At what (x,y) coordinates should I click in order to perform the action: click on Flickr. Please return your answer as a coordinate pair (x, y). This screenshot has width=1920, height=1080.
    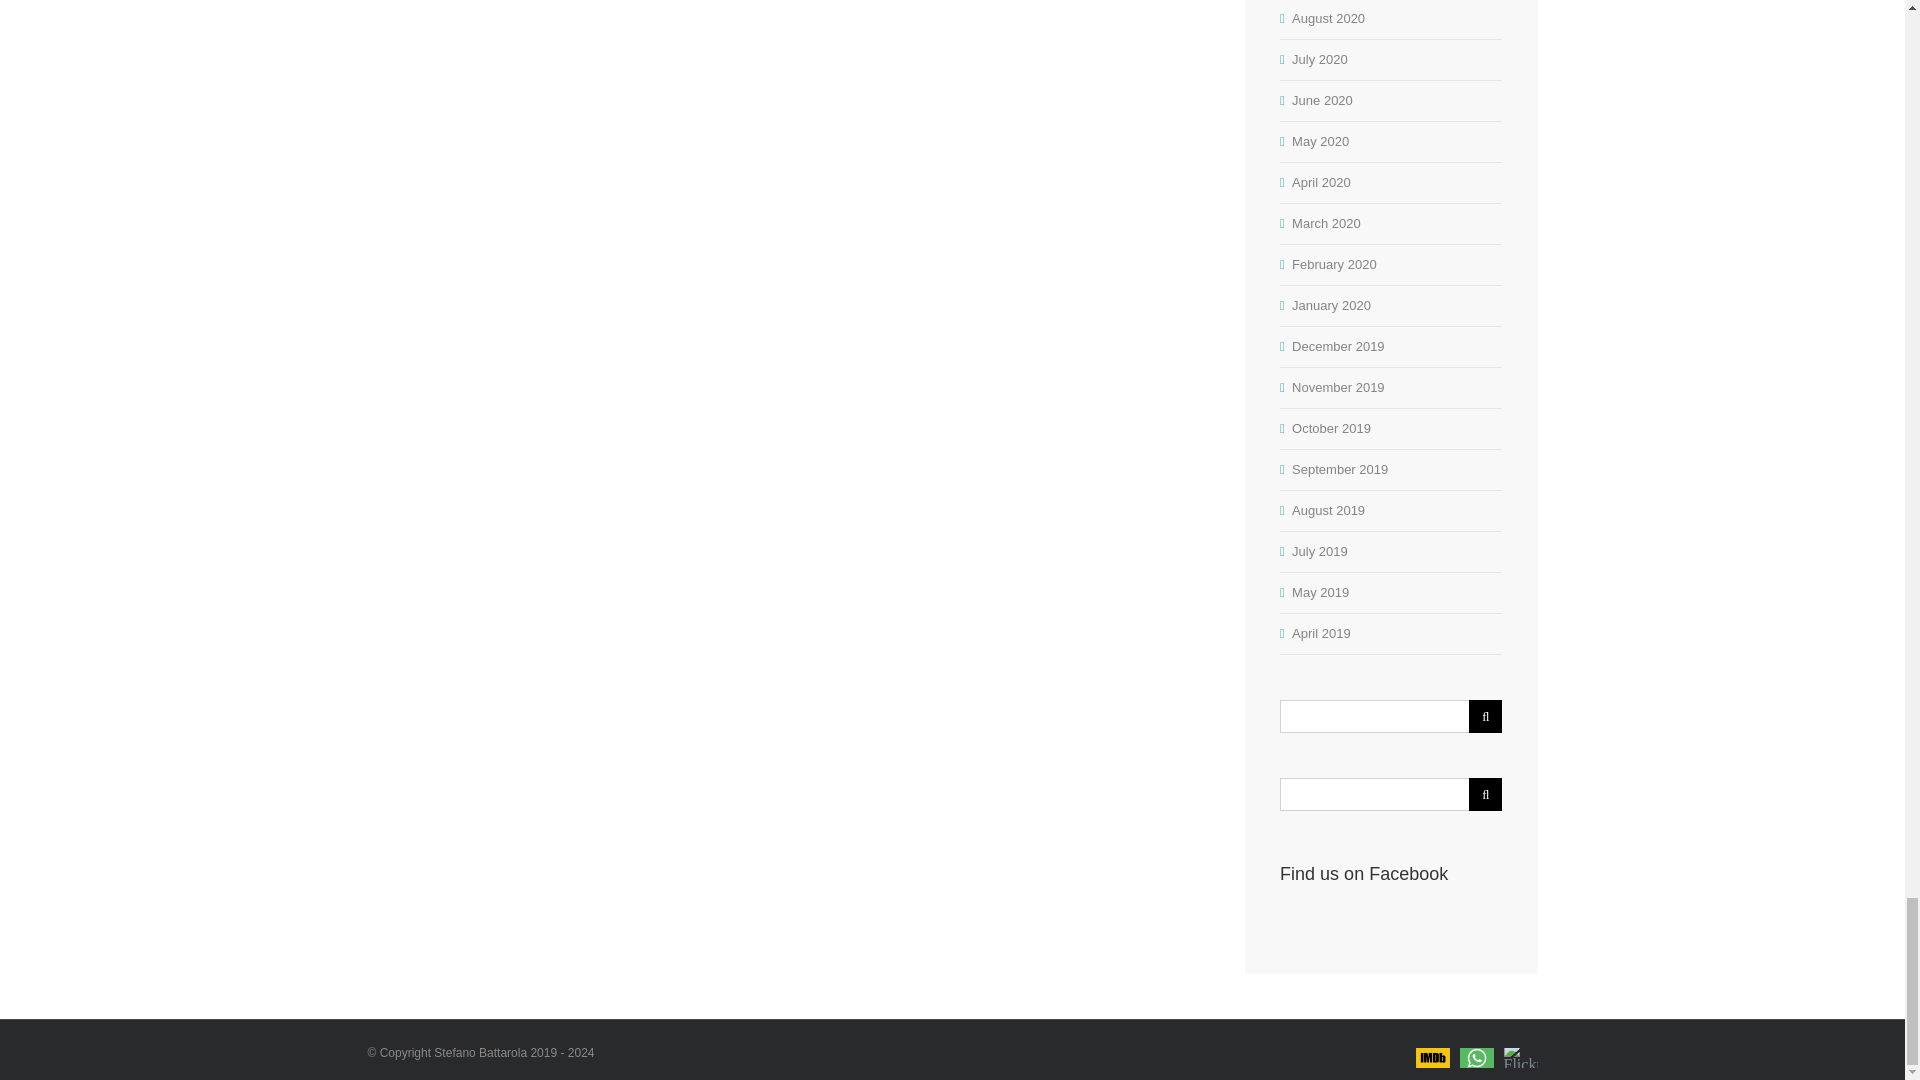
    Looking at the image, I should click on (1520, 1044).